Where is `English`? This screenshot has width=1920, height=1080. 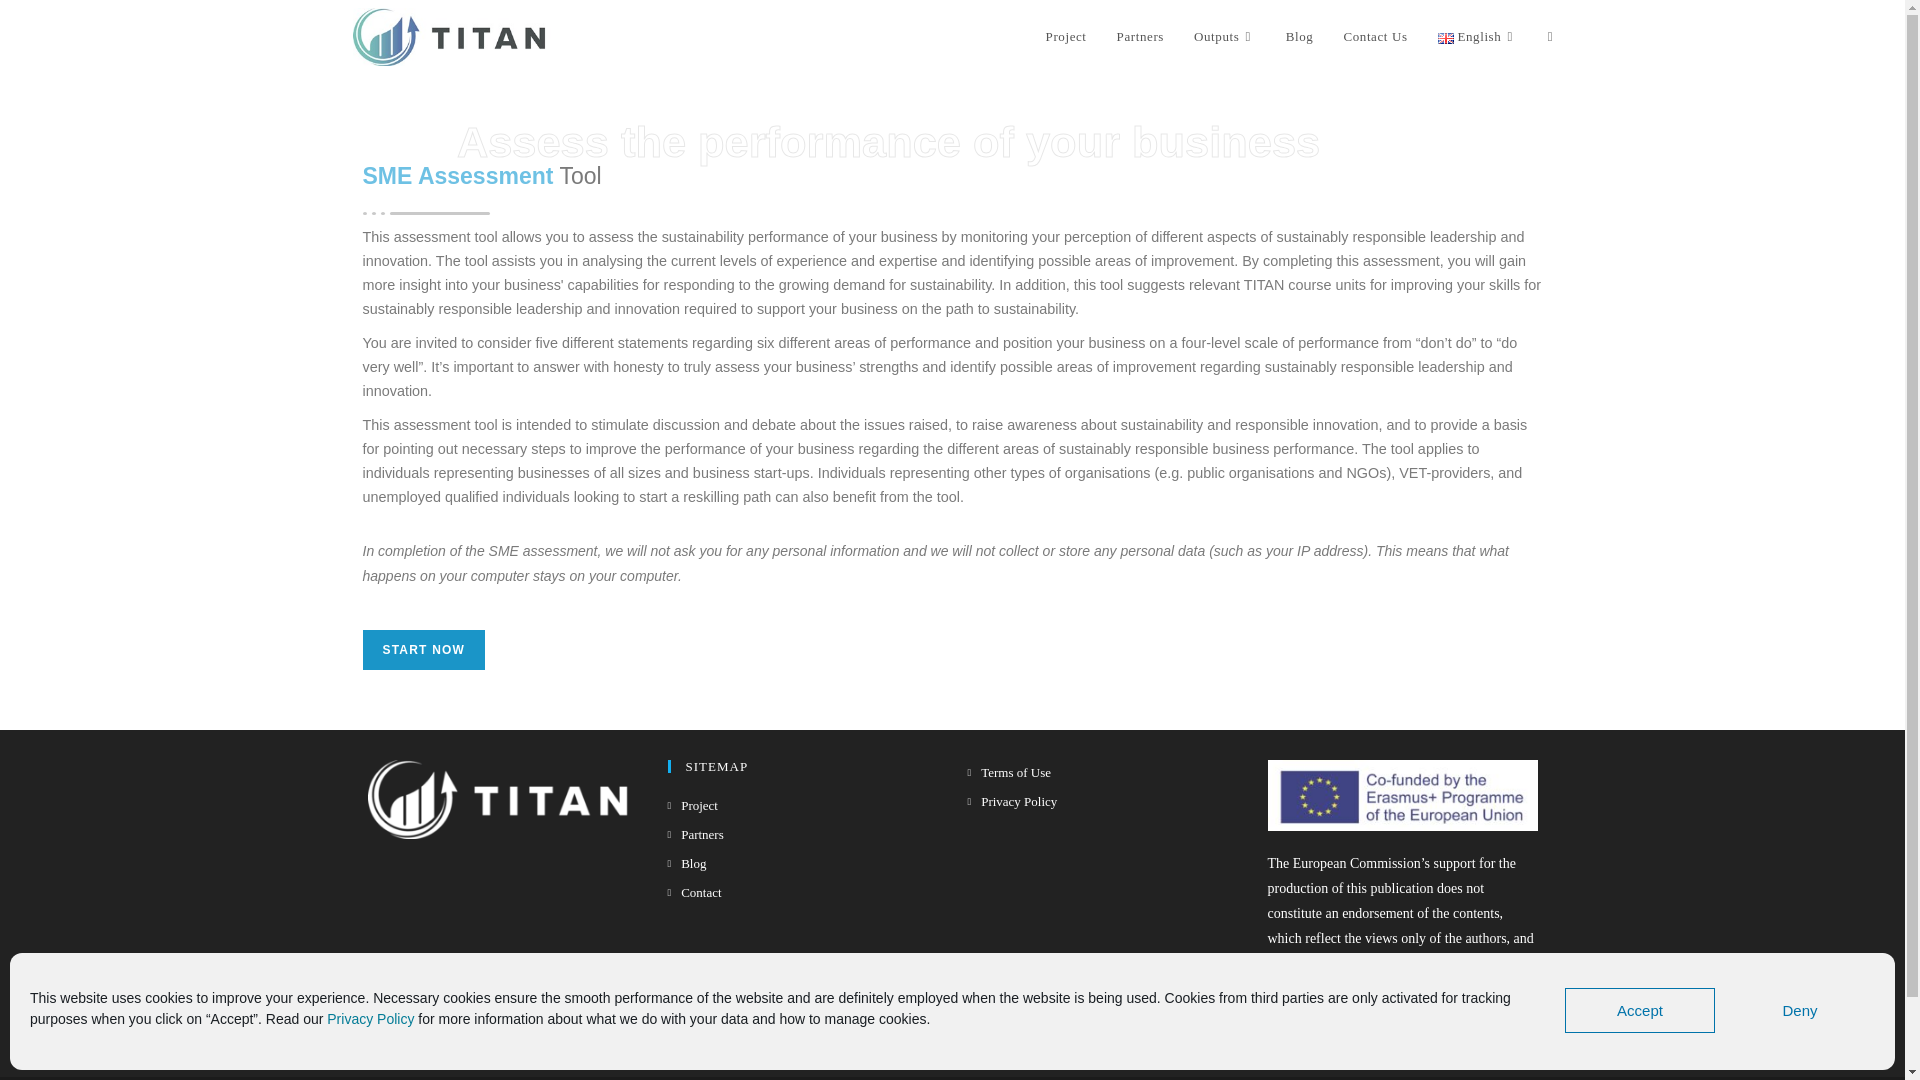
English is located at coordinates (1477, 37).